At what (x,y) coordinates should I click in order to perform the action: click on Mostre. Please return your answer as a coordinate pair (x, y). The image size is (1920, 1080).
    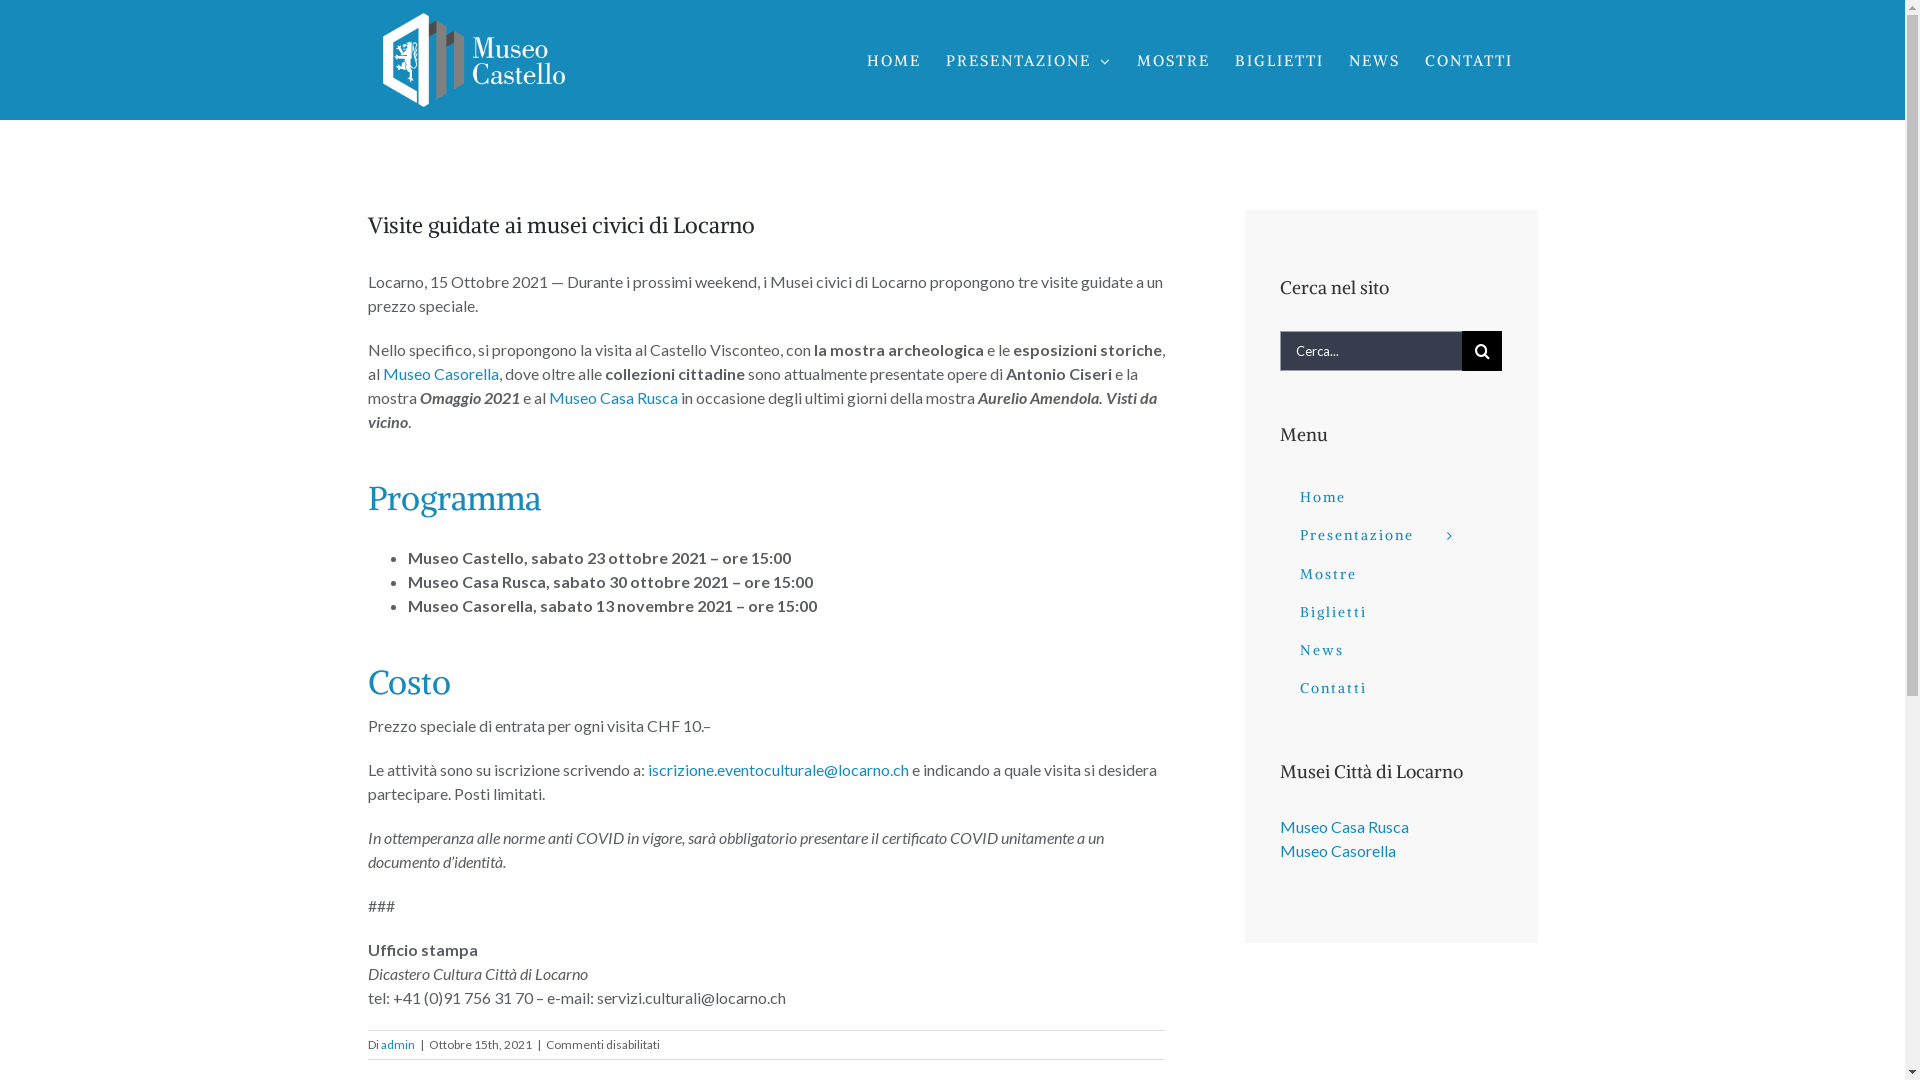
    Looking at the image, I should click on (1390, 575).